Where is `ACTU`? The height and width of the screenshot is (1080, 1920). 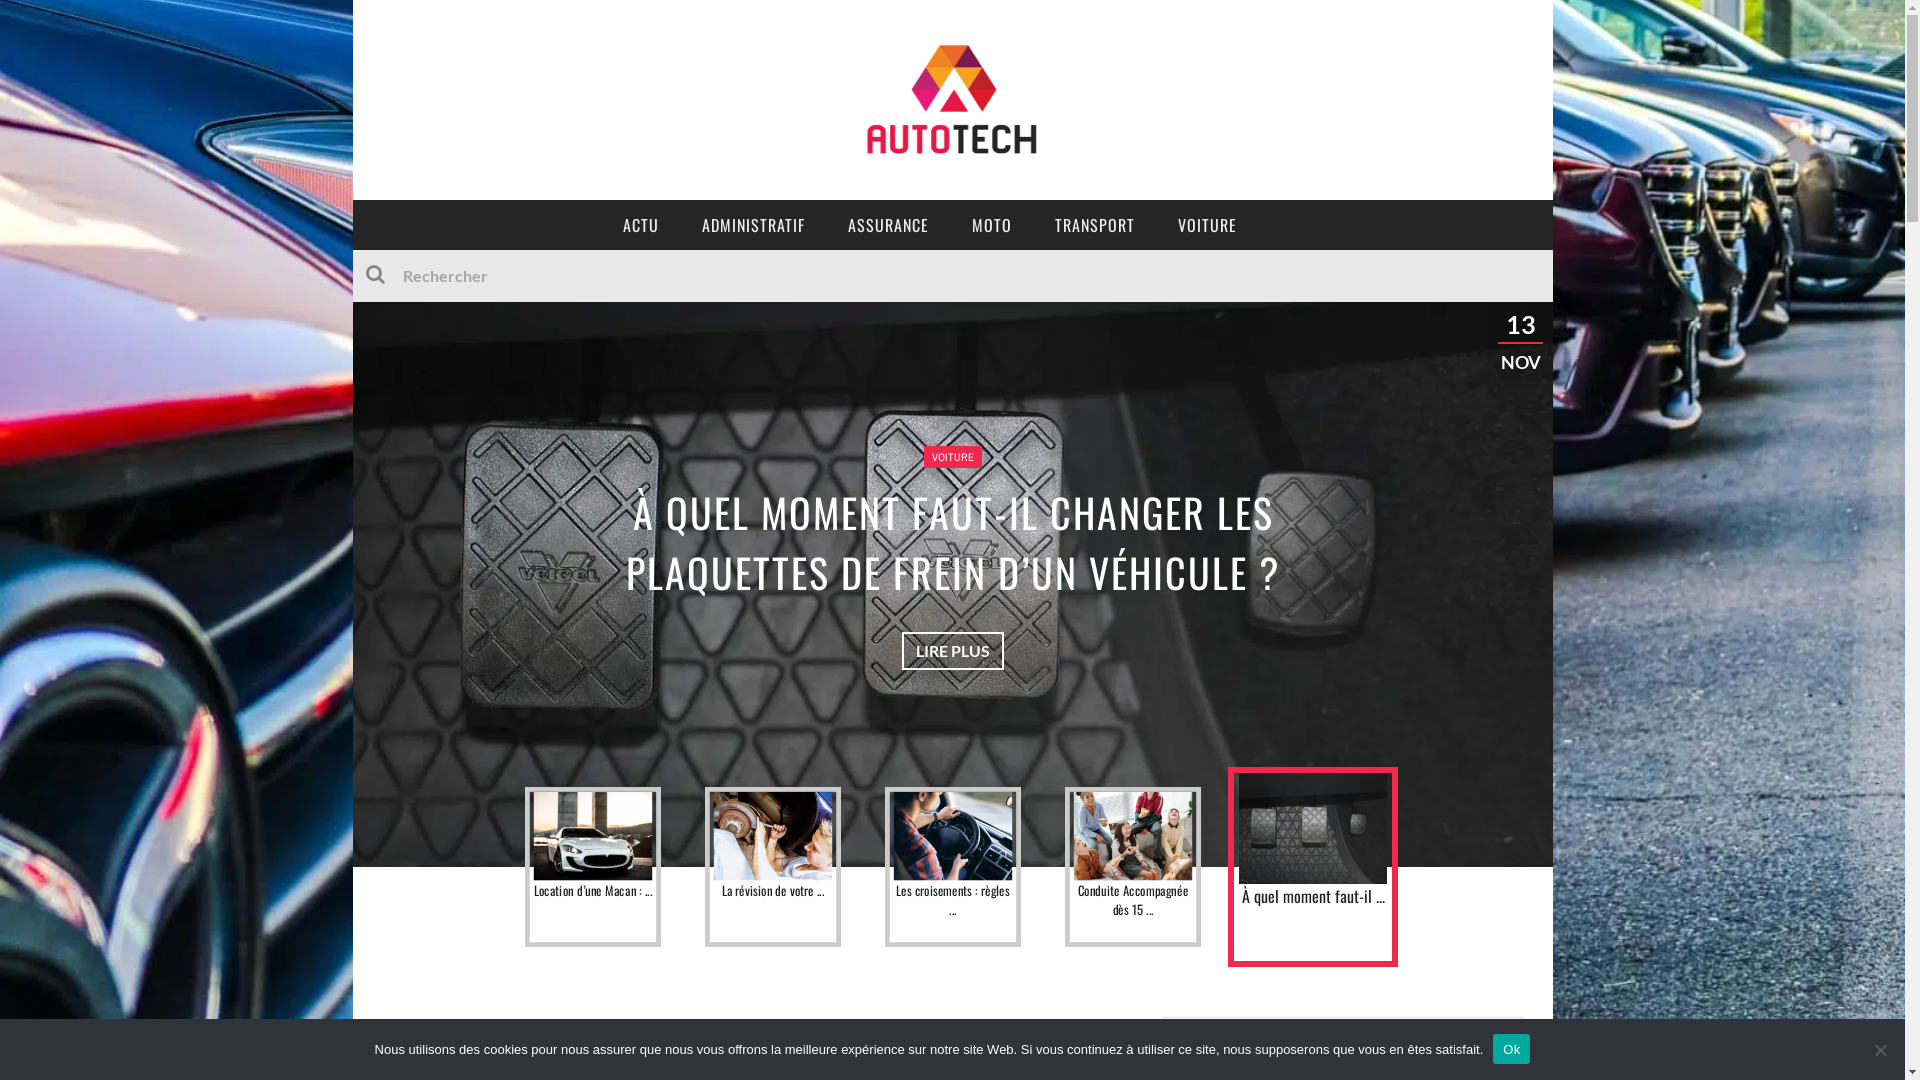
ACTU is located at coordinates (641, 225).